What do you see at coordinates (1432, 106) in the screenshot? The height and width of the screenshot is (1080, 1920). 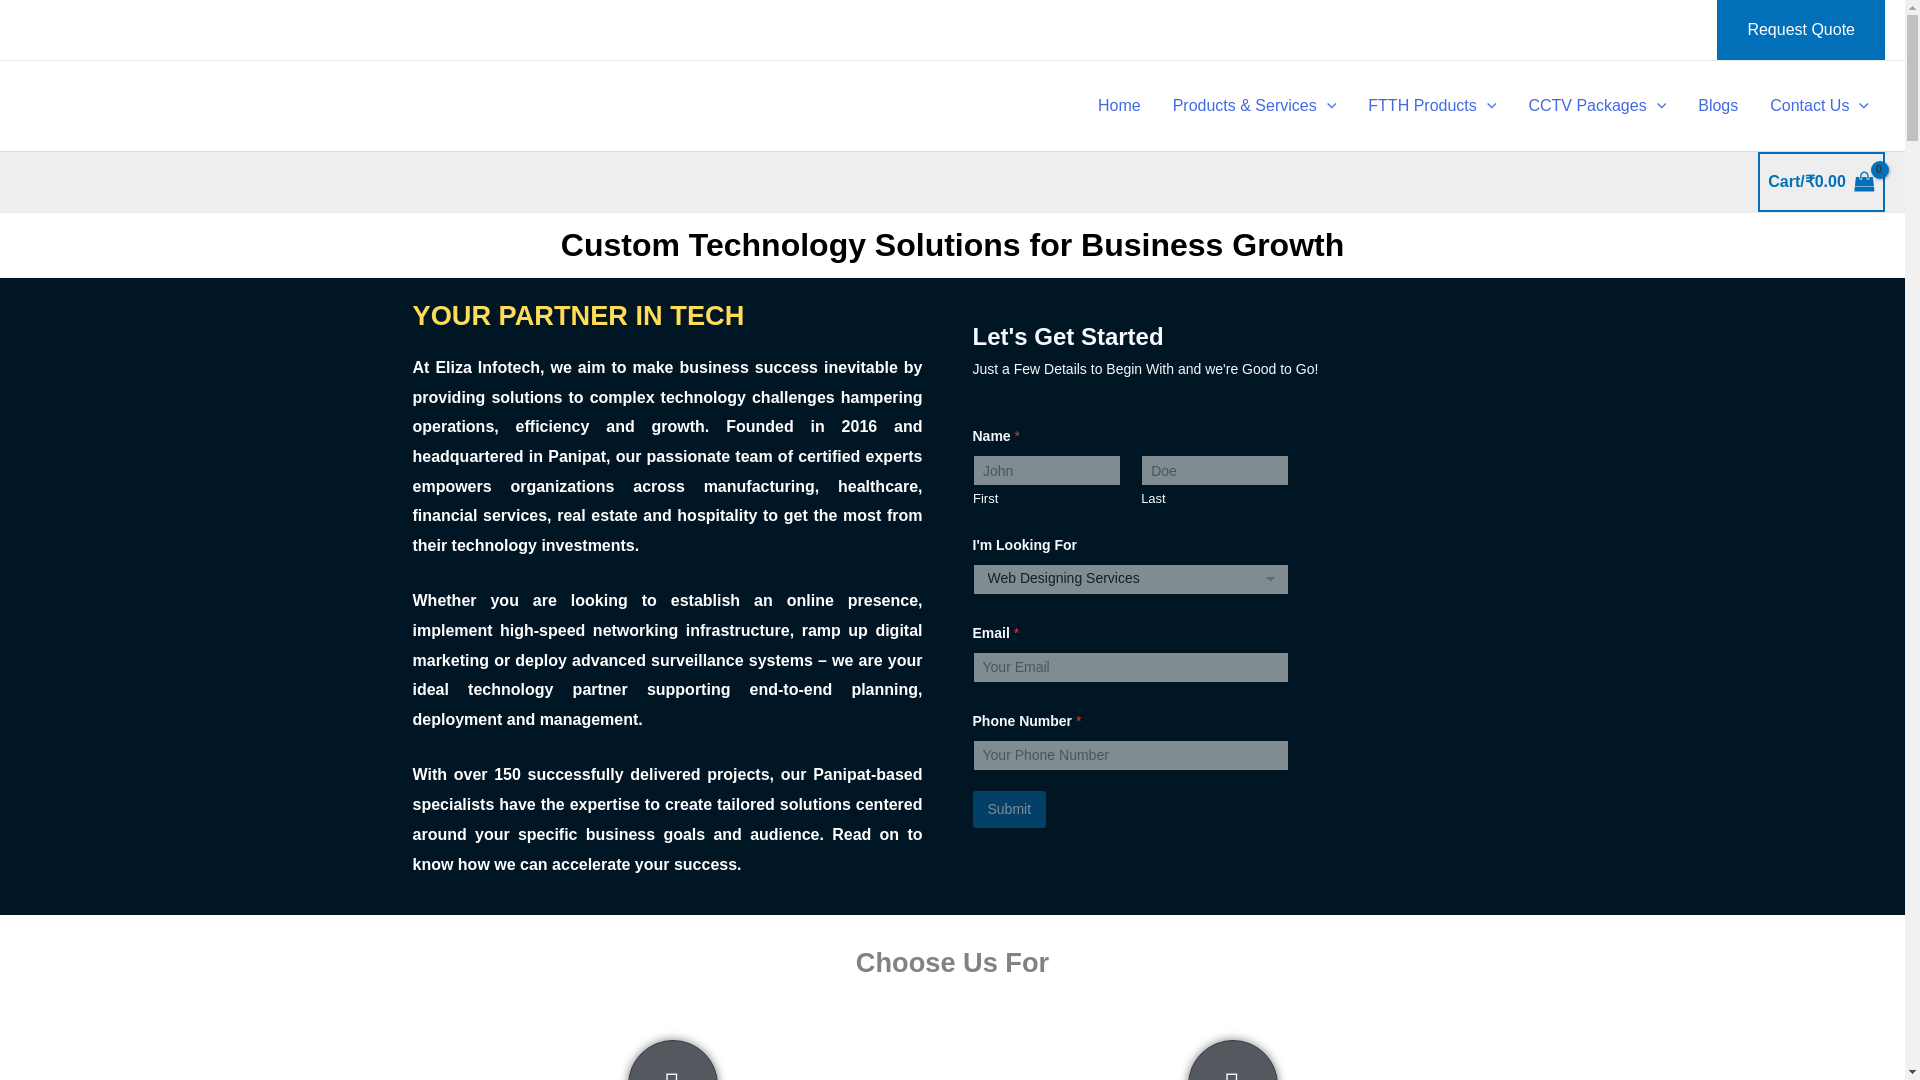 I see `FTTH Products` at bounding box center [1432, 106].